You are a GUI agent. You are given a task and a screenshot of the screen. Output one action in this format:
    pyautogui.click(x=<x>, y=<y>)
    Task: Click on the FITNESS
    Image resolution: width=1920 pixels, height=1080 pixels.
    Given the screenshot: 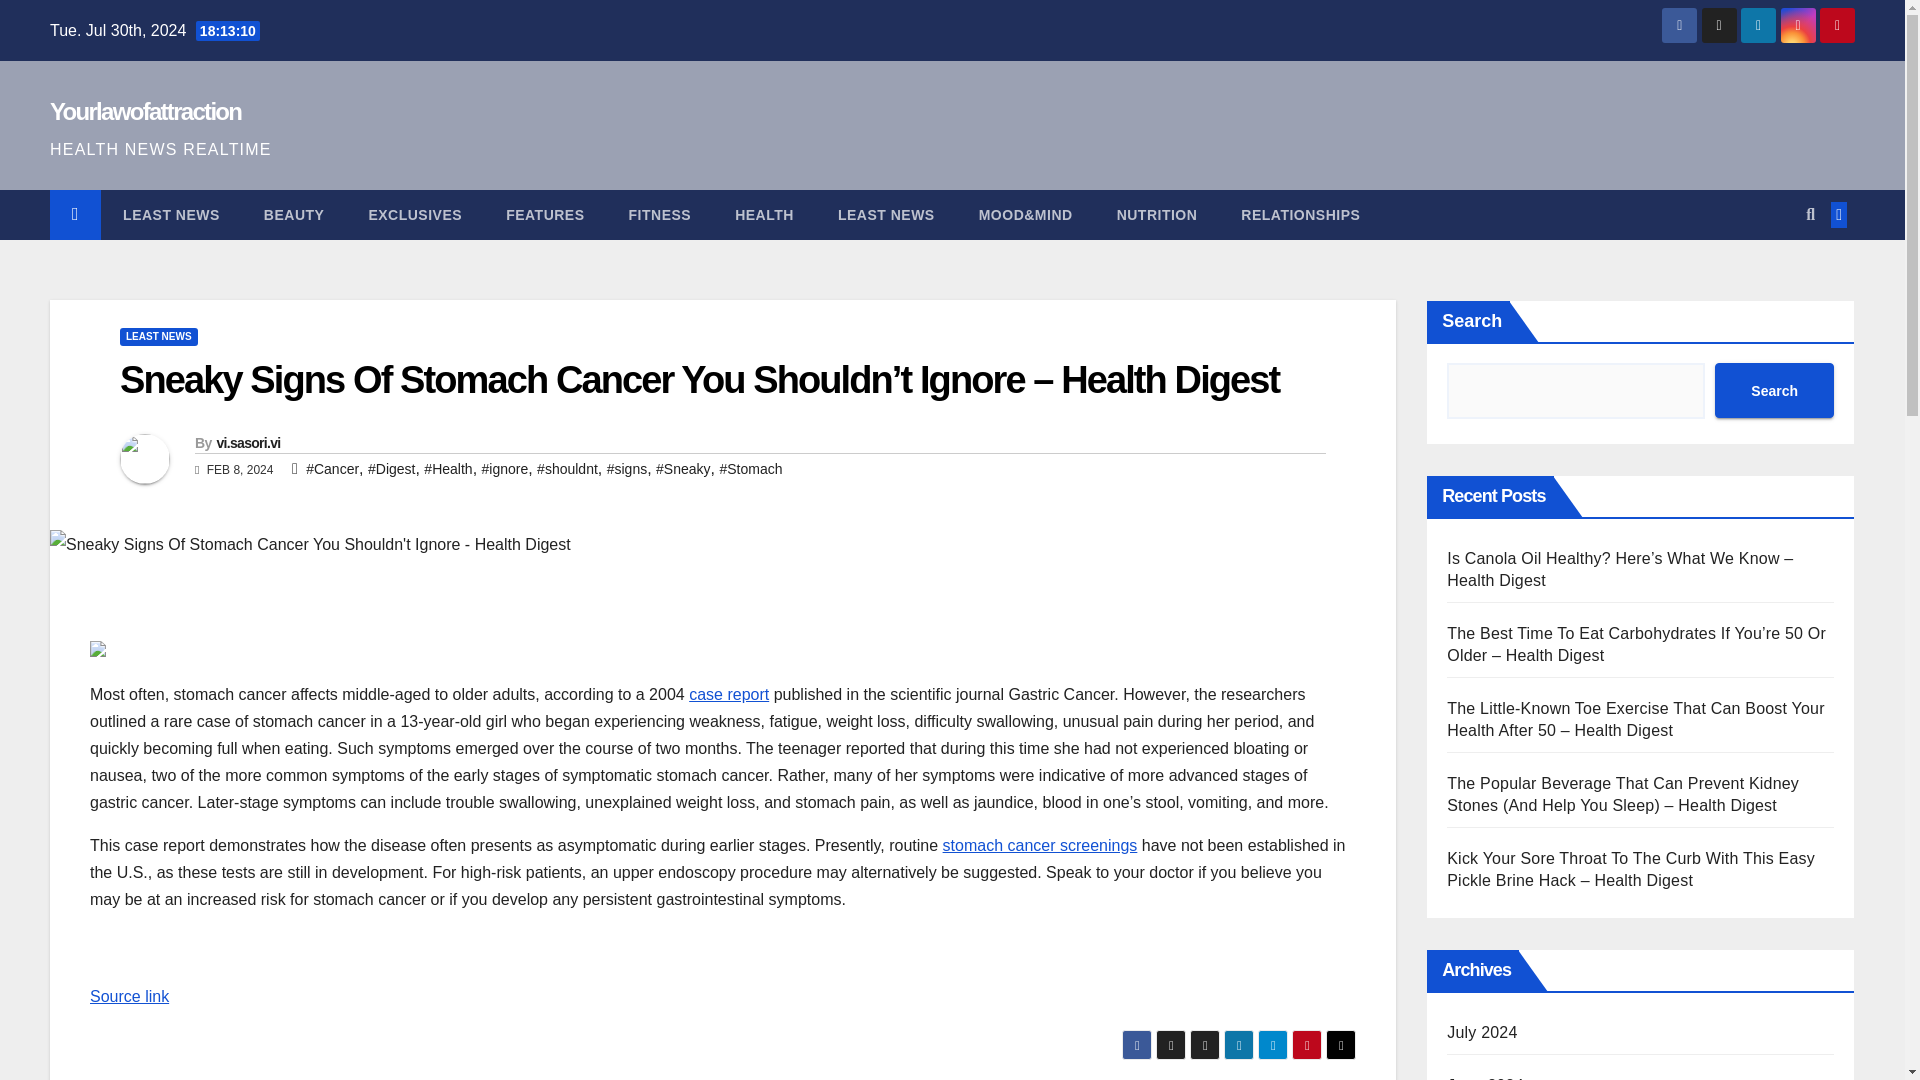 What is the action you would take?
    pyautogui.click(x=660, y=214)
    